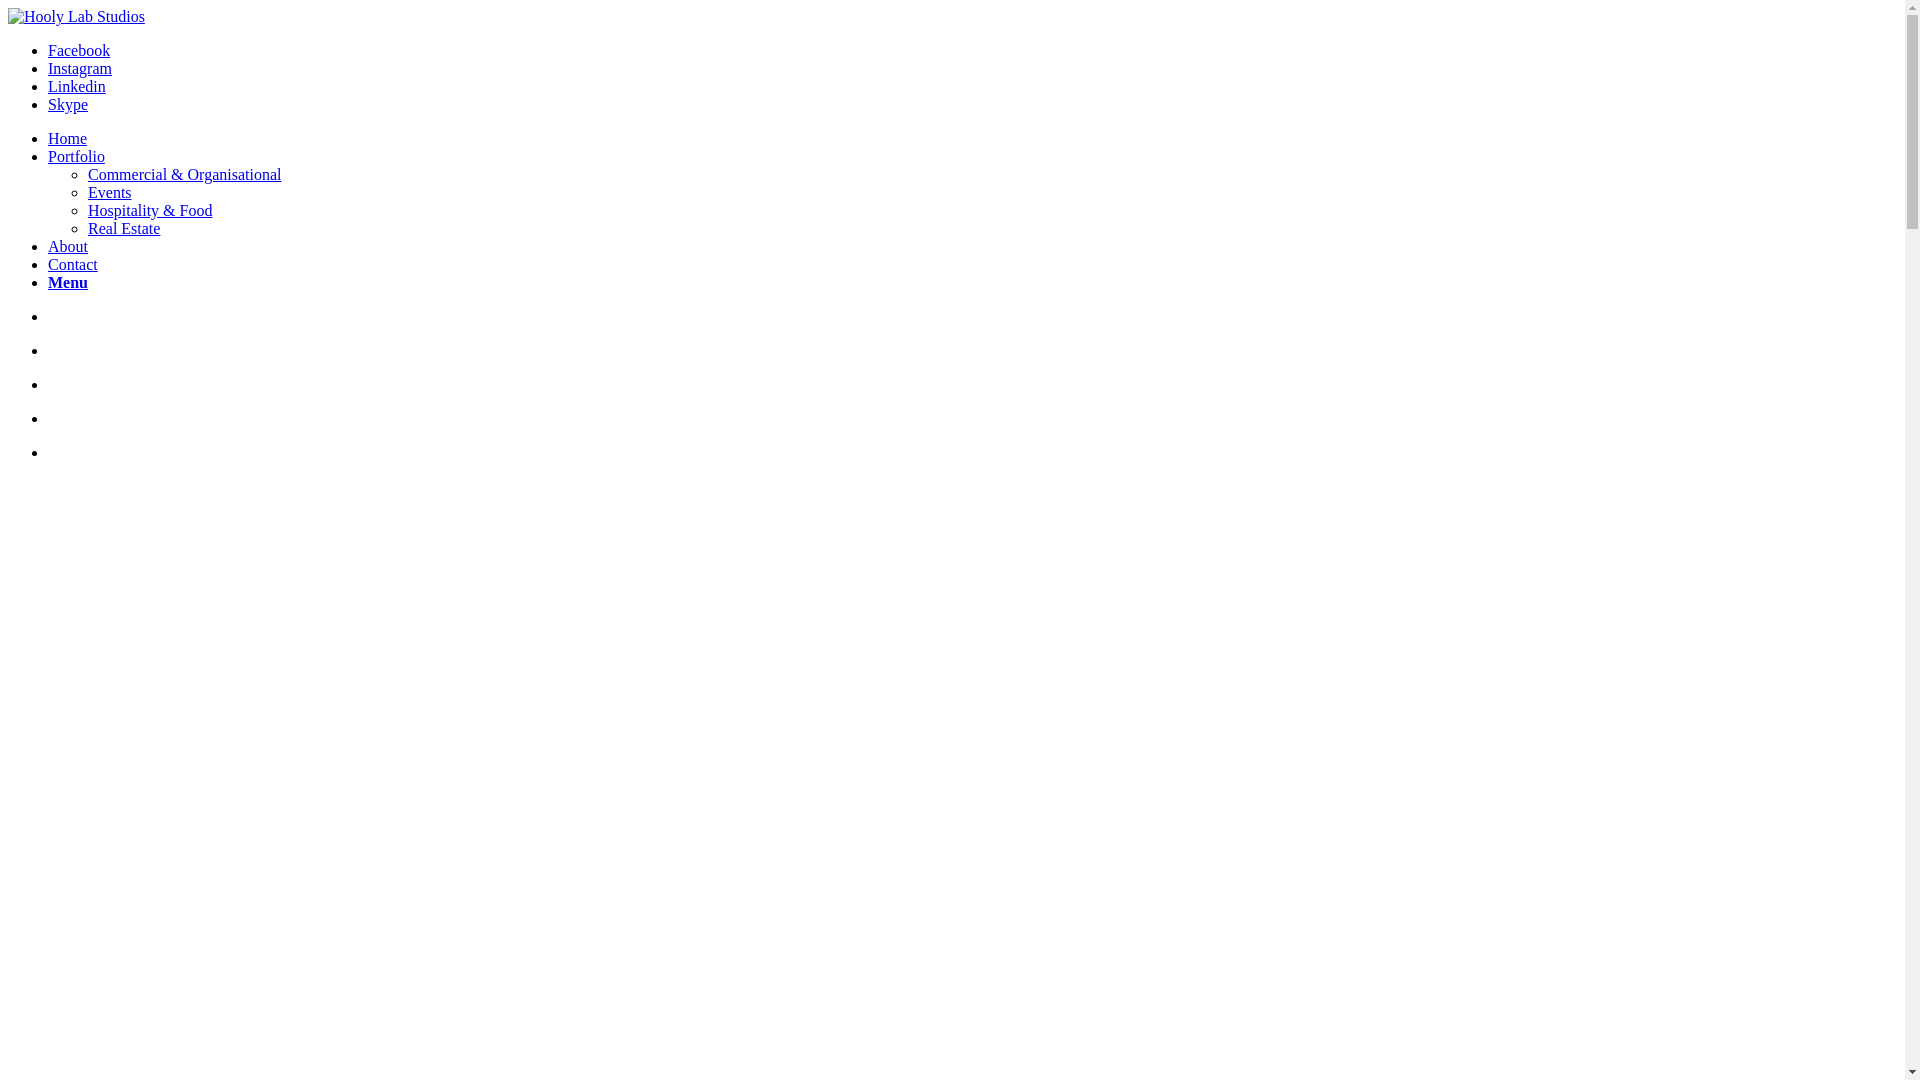 This screenshot has width=1920, height=1080. I want to click on Home, so click(68, 138).